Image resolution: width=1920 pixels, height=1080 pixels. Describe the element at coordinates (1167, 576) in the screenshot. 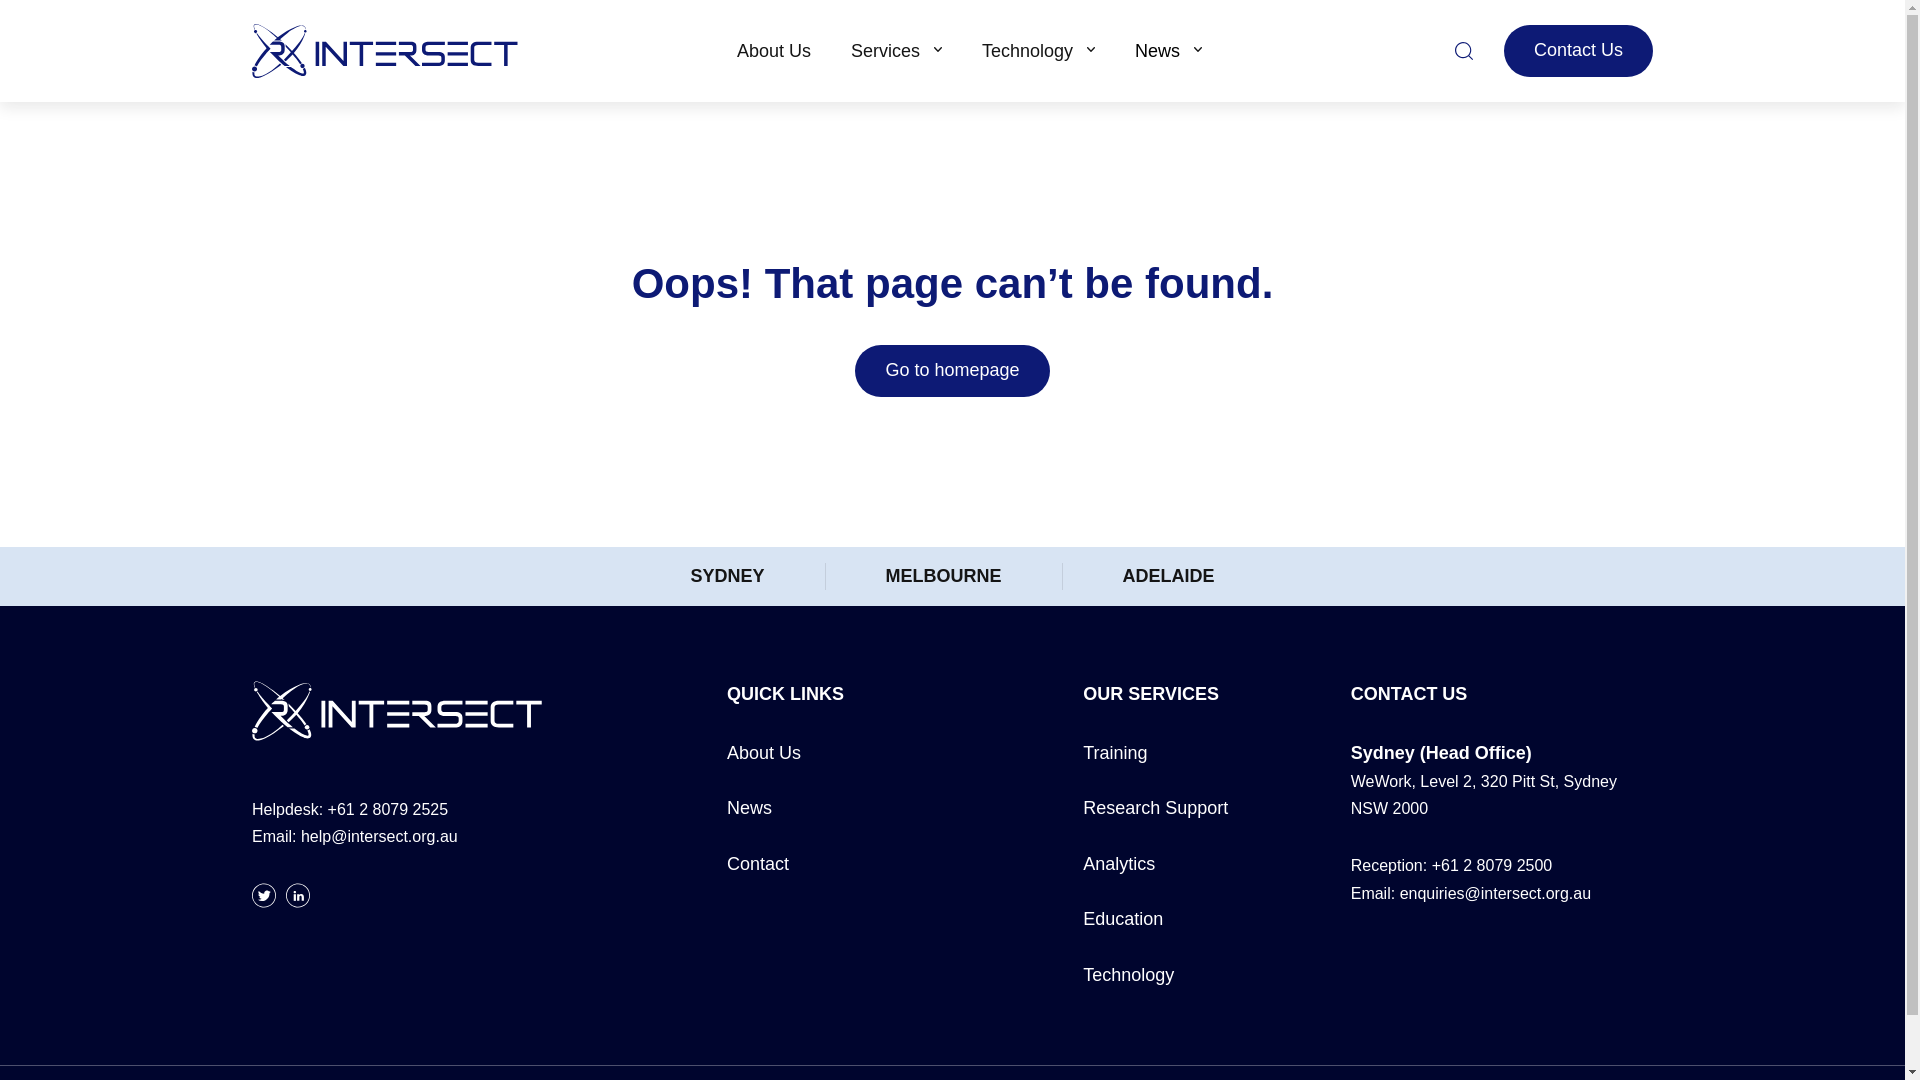

I see `ADELAIDE` at that location.